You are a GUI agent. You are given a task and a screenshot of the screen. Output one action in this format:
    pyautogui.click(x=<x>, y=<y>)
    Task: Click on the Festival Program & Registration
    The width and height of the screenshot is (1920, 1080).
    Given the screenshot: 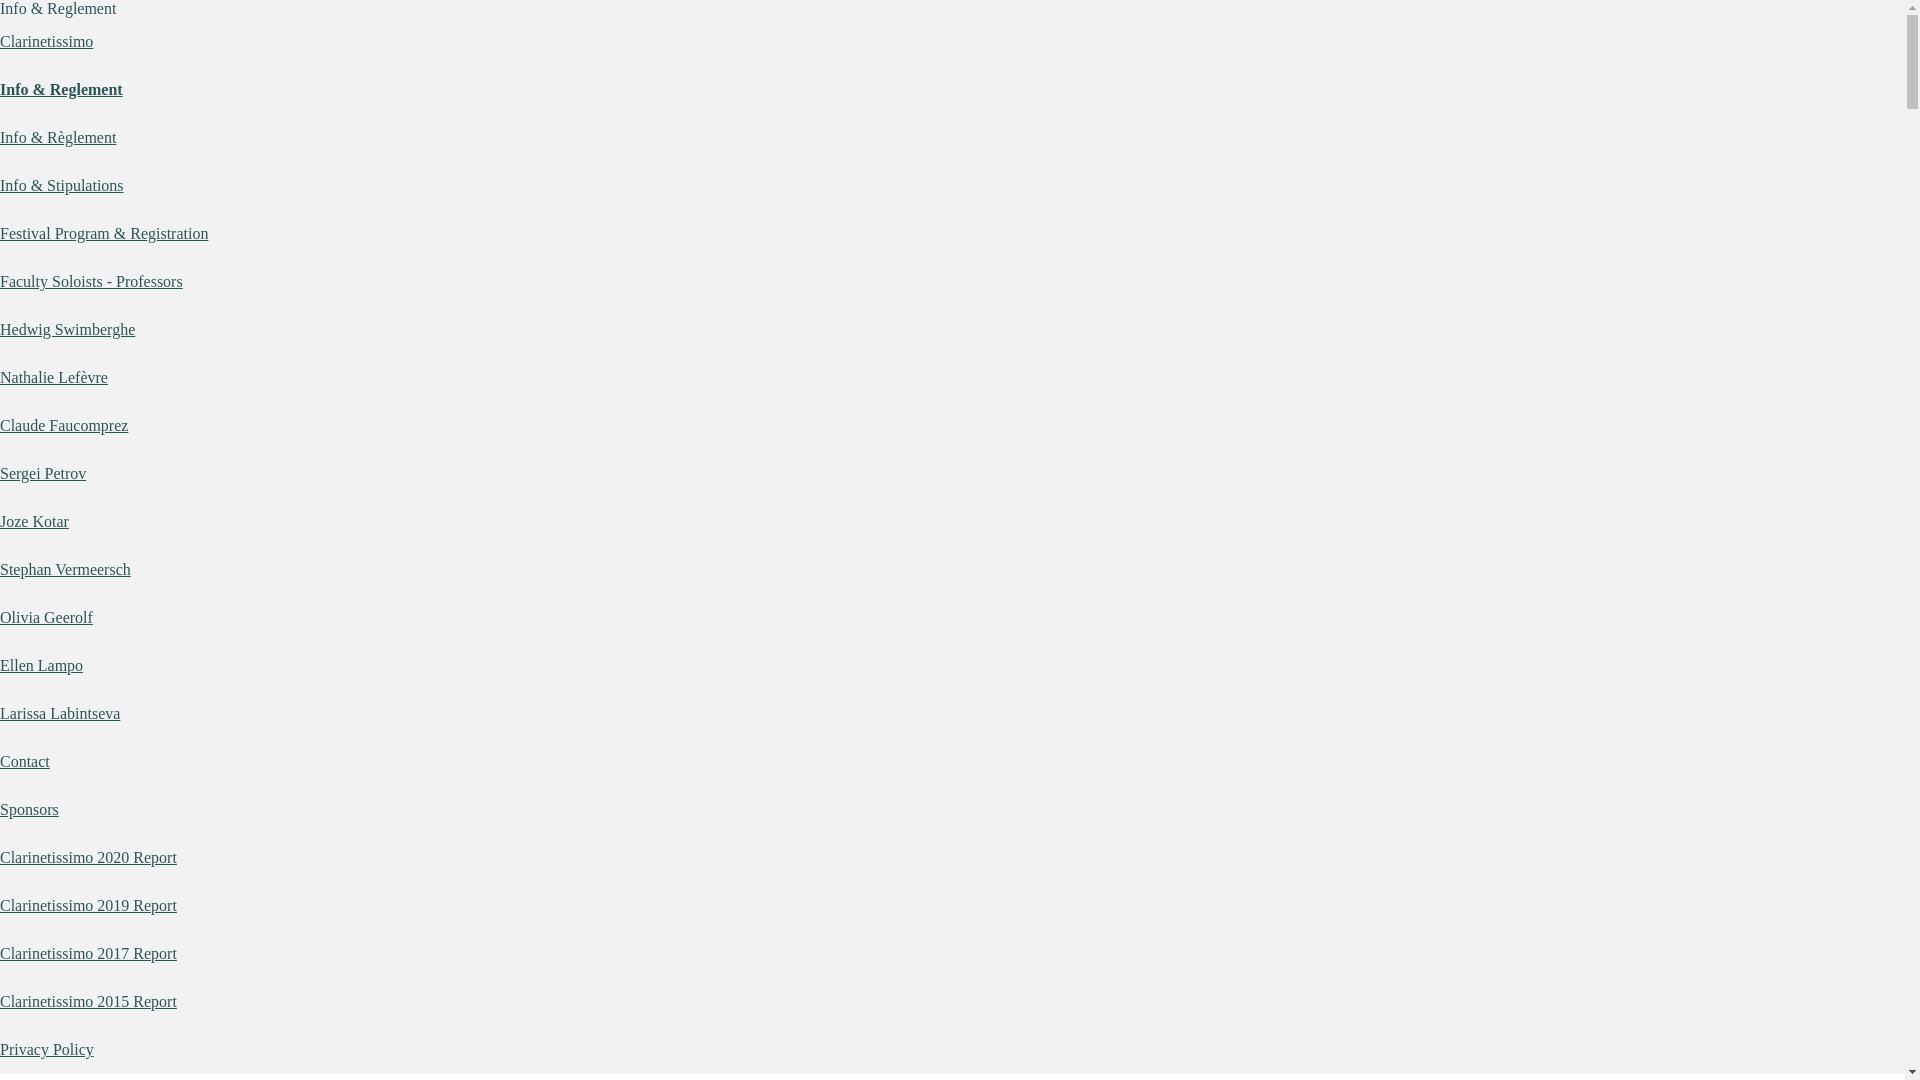 What is the action you would take?
    pyautogui.click(x=104, y=234)
    